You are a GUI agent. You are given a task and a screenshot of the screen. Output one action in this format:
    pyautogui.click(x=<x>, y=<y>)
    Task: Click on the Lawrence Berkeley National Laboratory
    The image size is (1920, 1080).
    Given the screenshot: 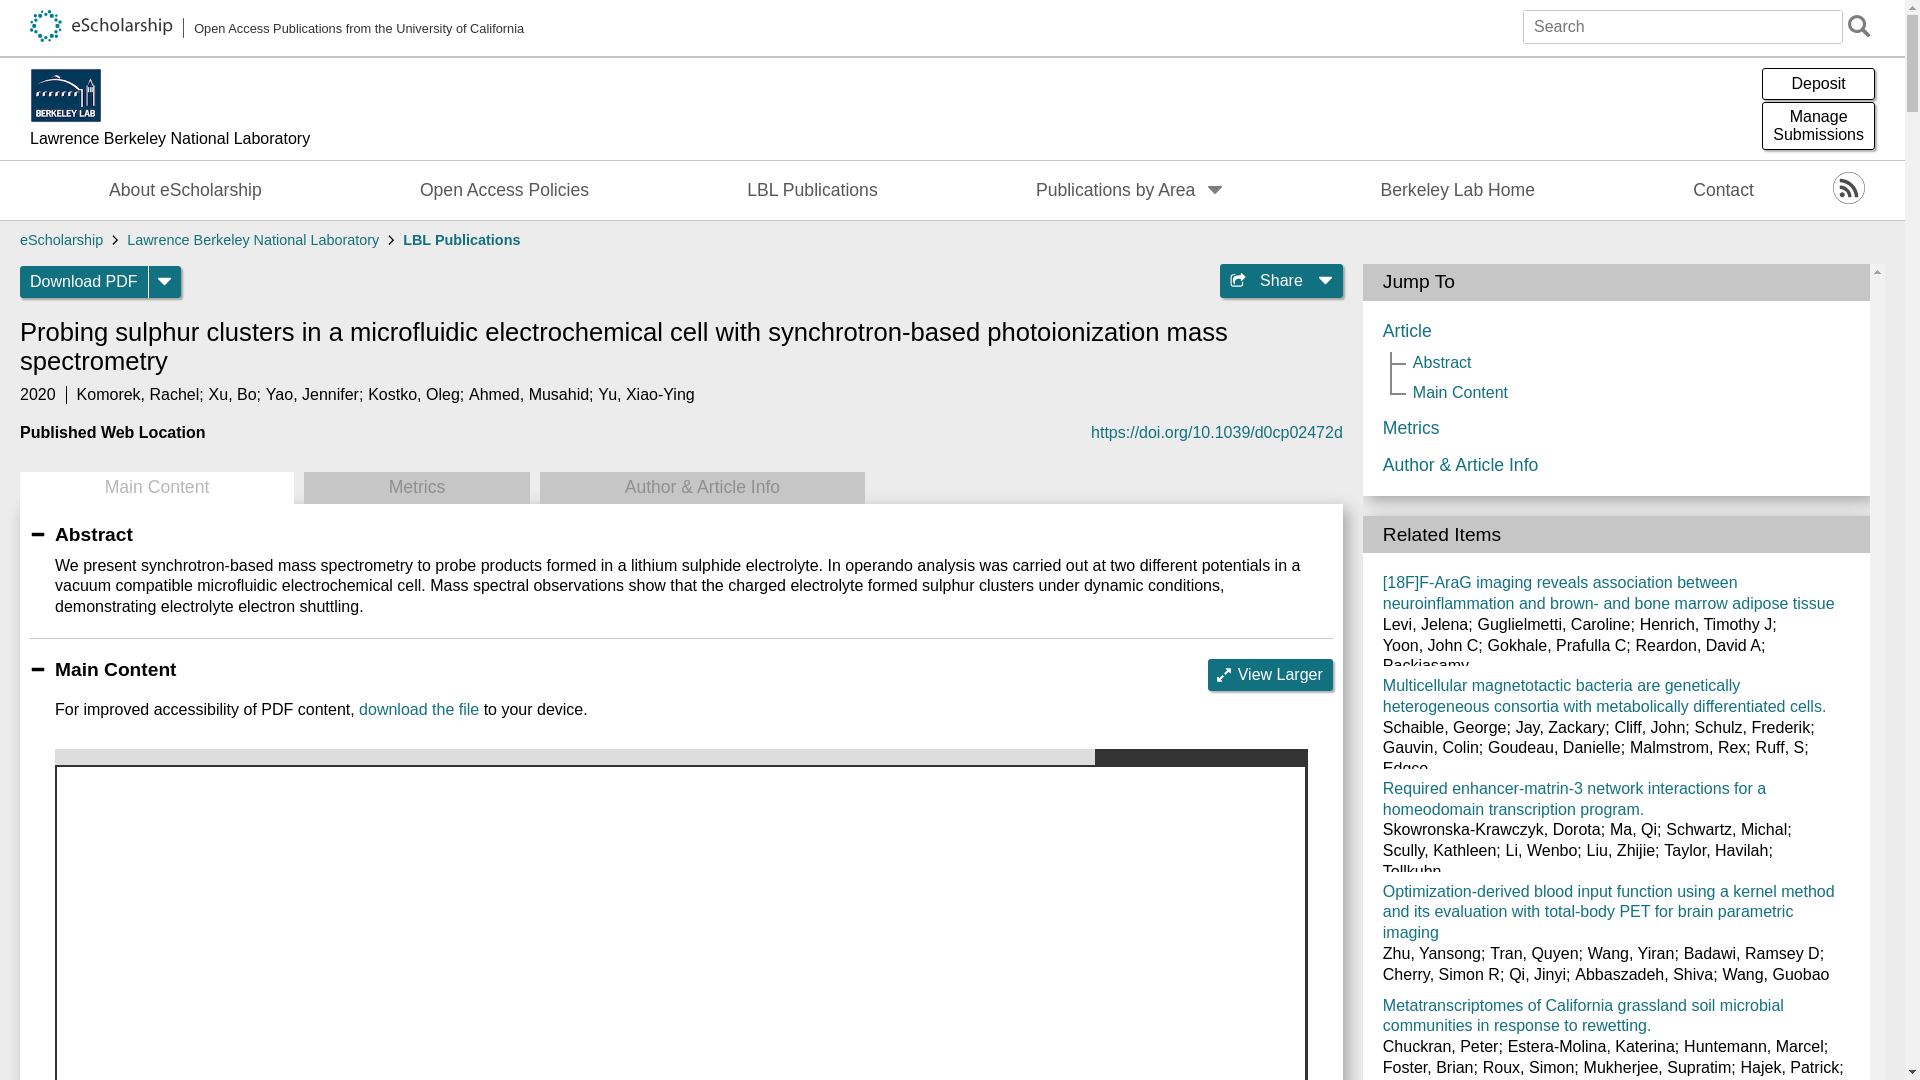 What is the action you would take?
    pyautogui.click(x=1818, y=126)
    